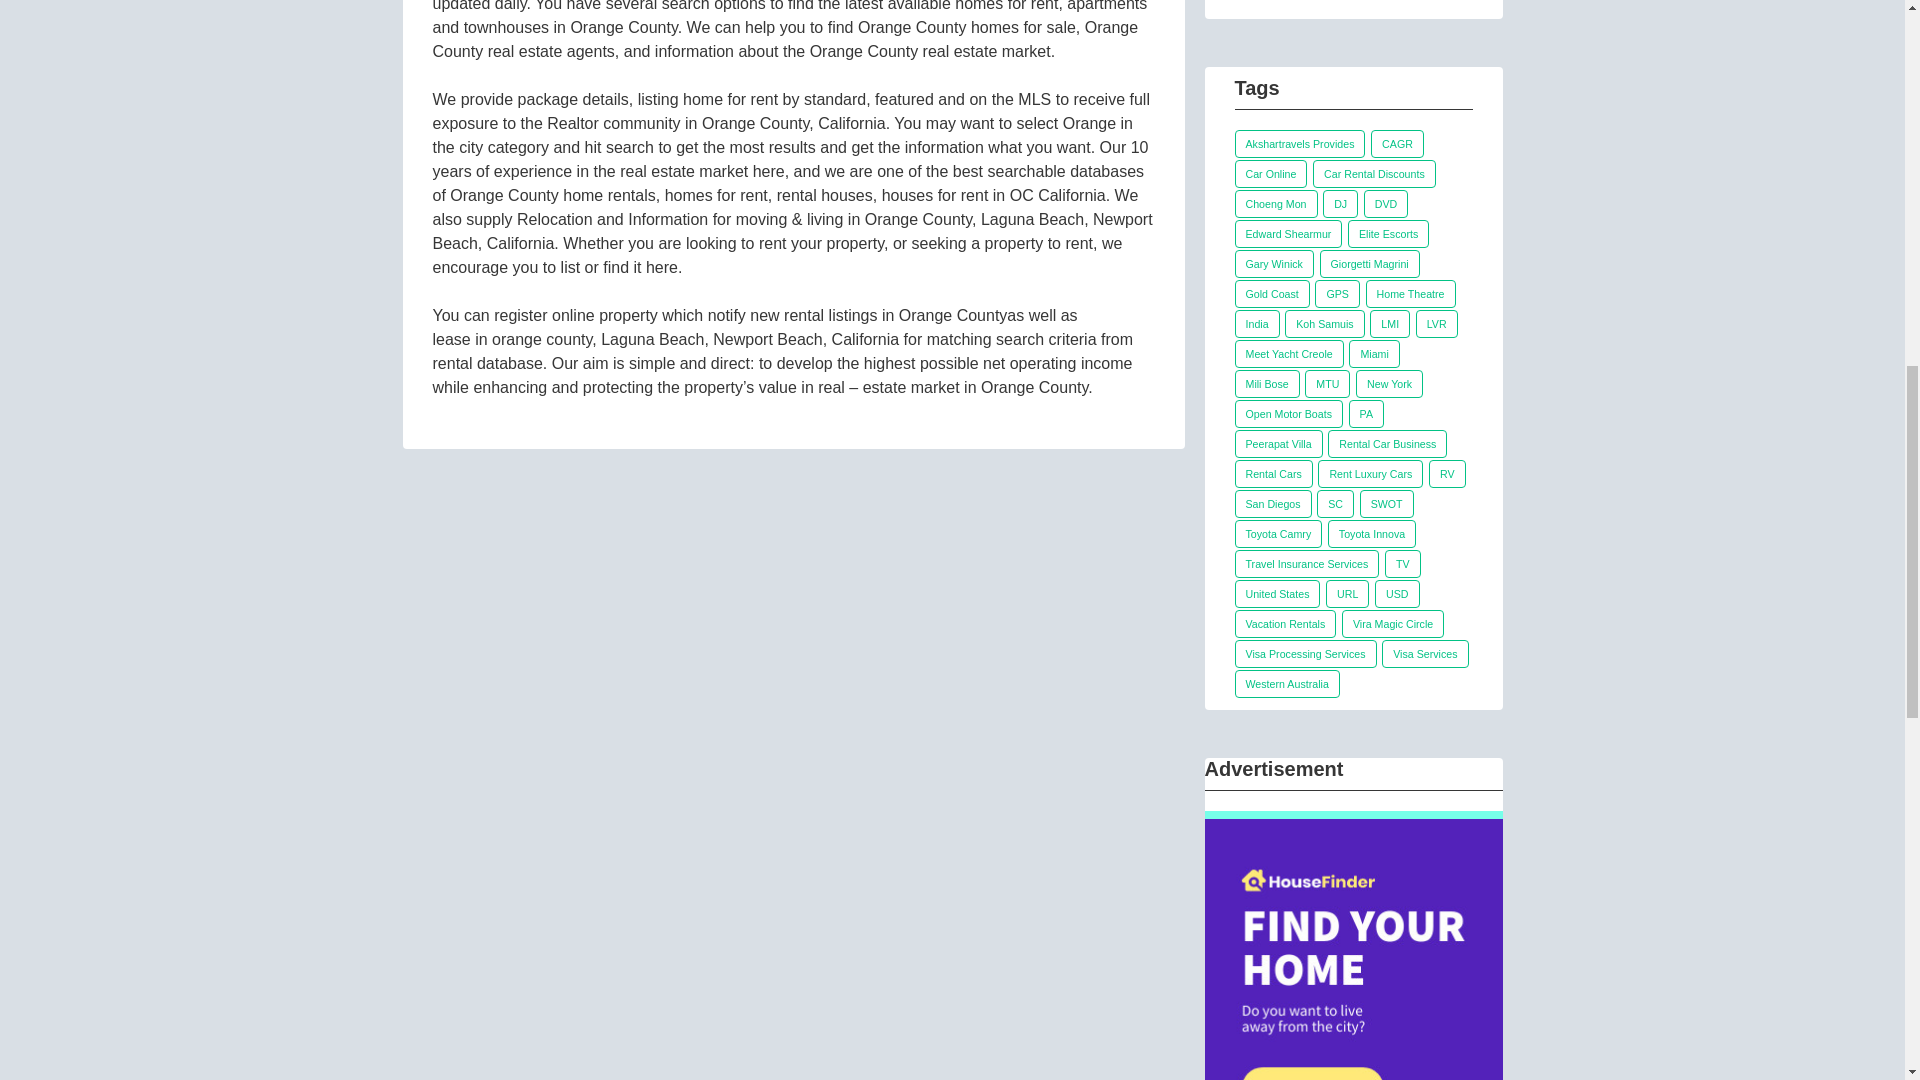 This screenshot has width=1920, height=1080. Describe the element at coordinates (1324, 324) in the screenshot. I see `Koh Samuis` at that location.